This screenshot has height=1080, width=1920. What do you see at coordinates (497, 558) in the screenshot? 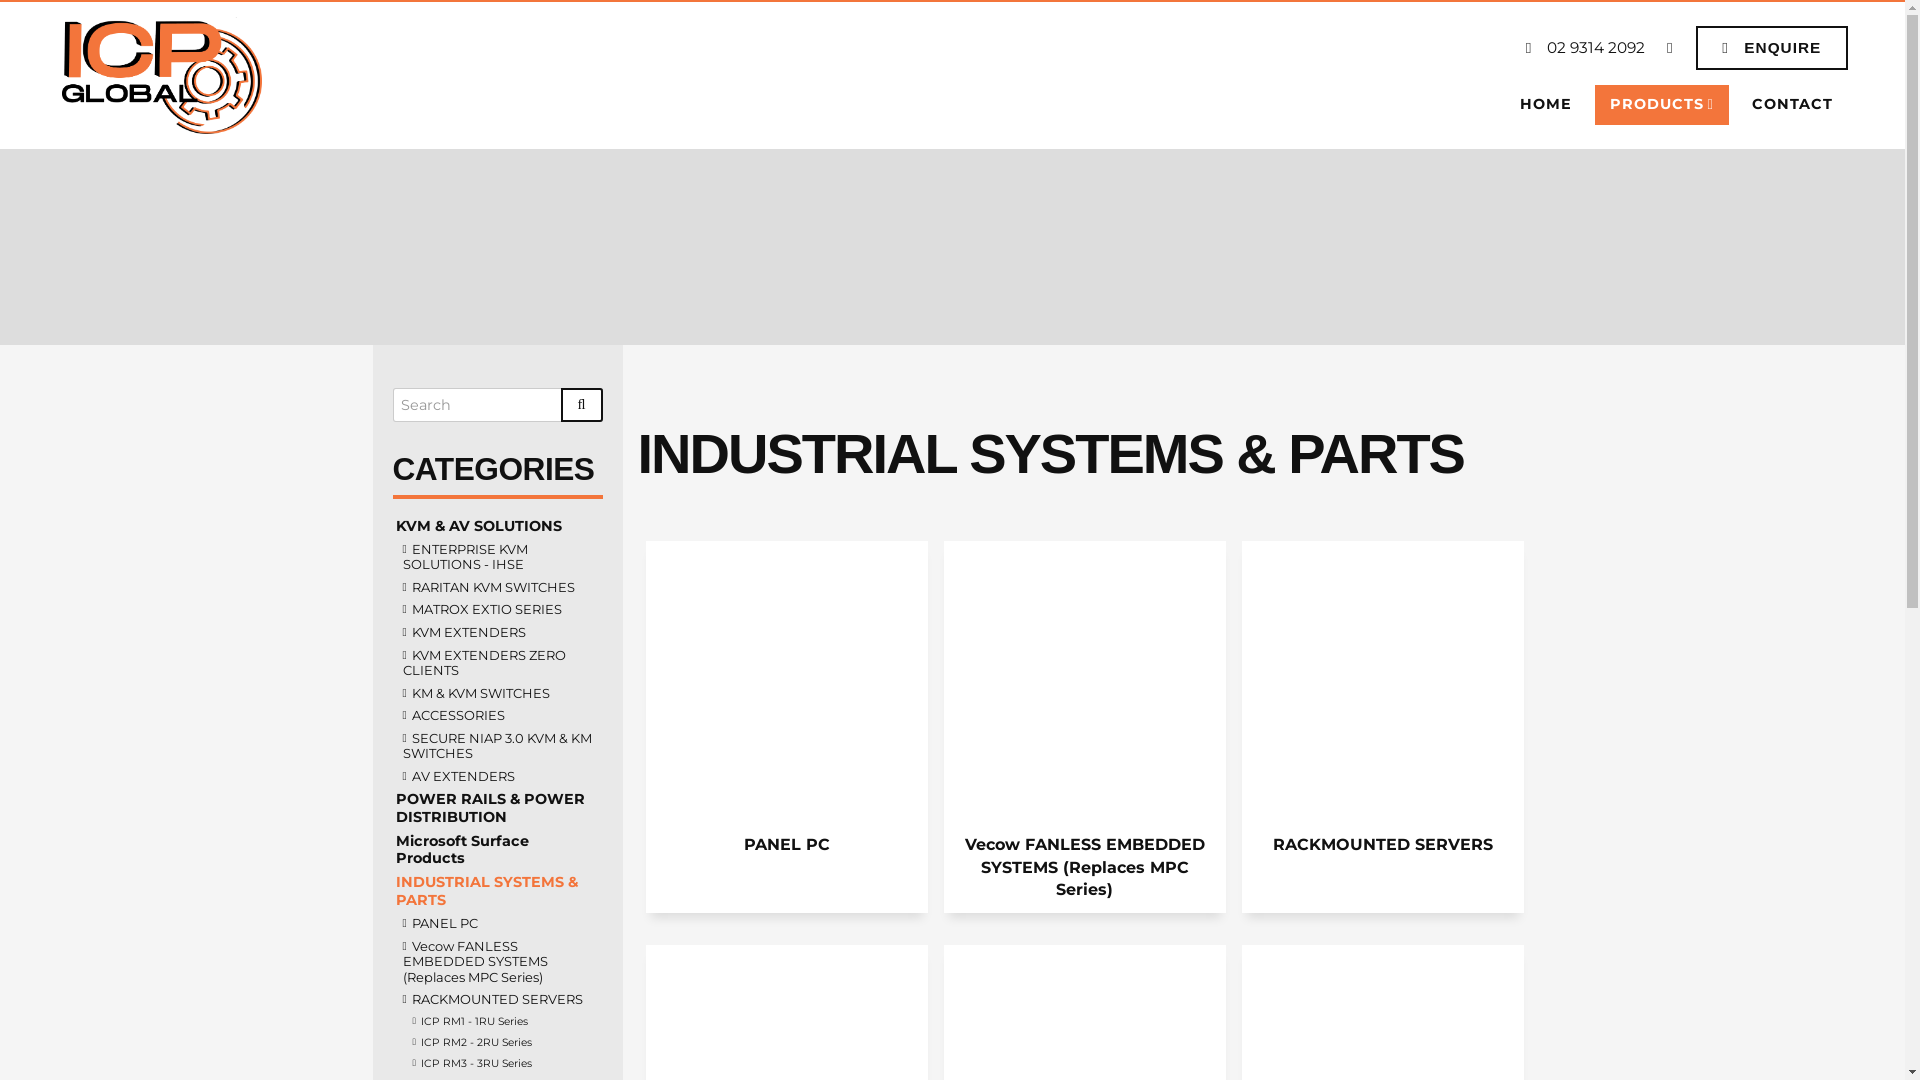
I see `ENTERPRISE KVM SOLUTIONS - IHSE` at bounding box center [497, 558].